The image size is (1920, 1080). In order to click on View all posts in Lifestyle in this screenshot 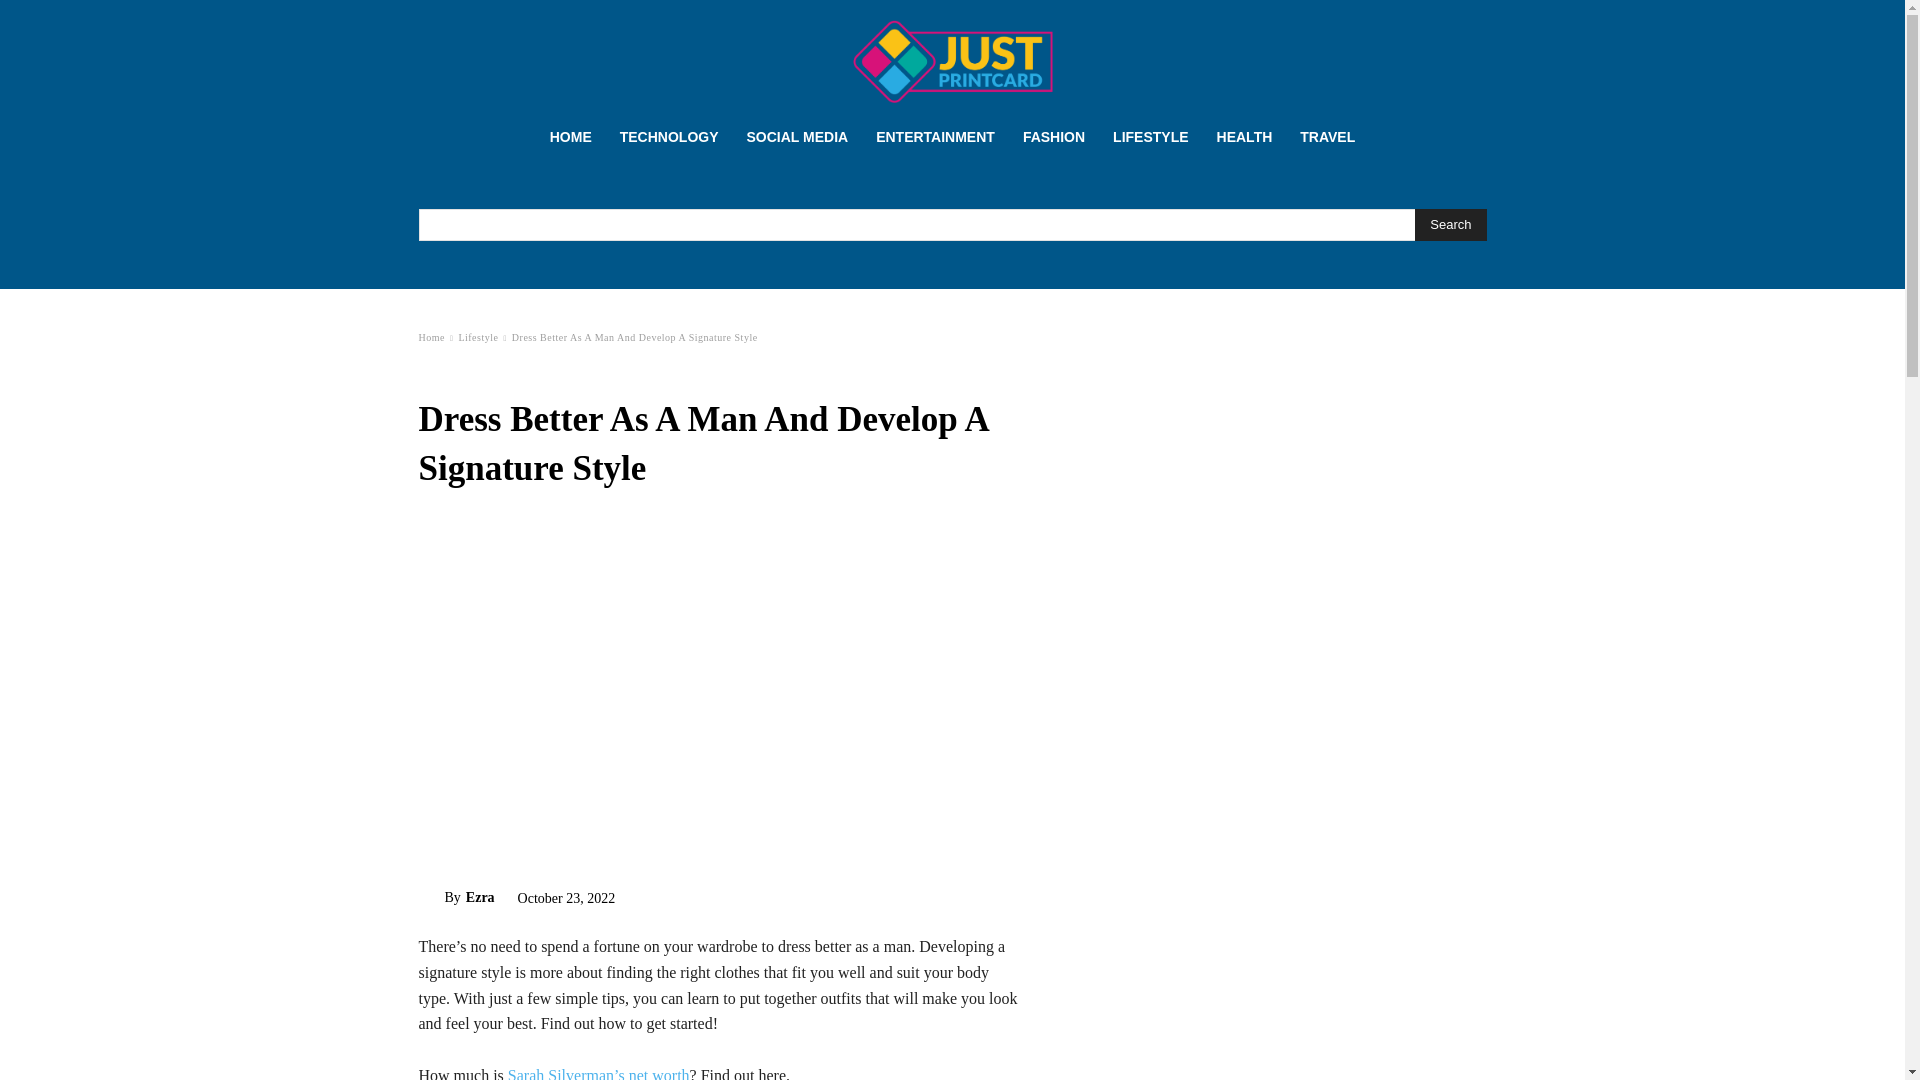, I will do `click(478, 337)`.